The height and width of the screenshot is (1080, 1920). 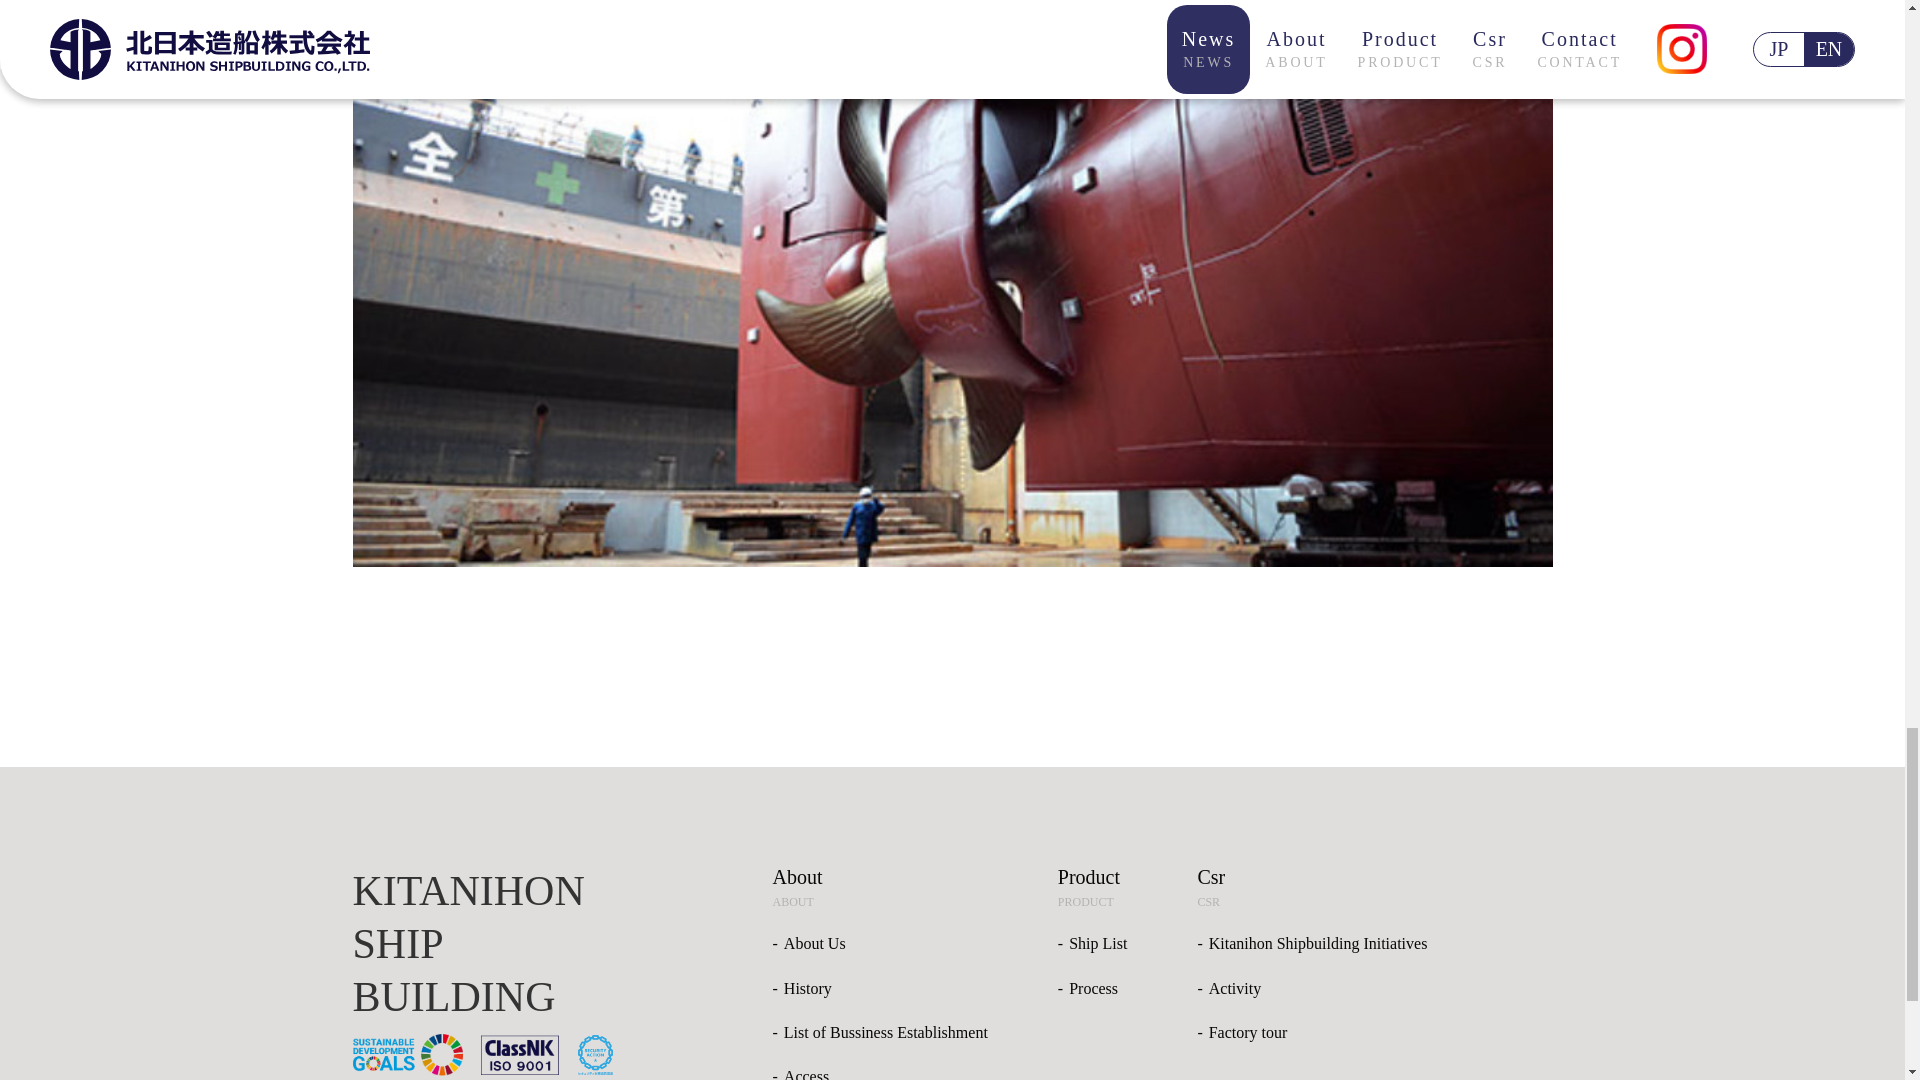 What do you see at coordinates (807, 988) in the screenshot?
I see `History` at bounding box center [807, 988].